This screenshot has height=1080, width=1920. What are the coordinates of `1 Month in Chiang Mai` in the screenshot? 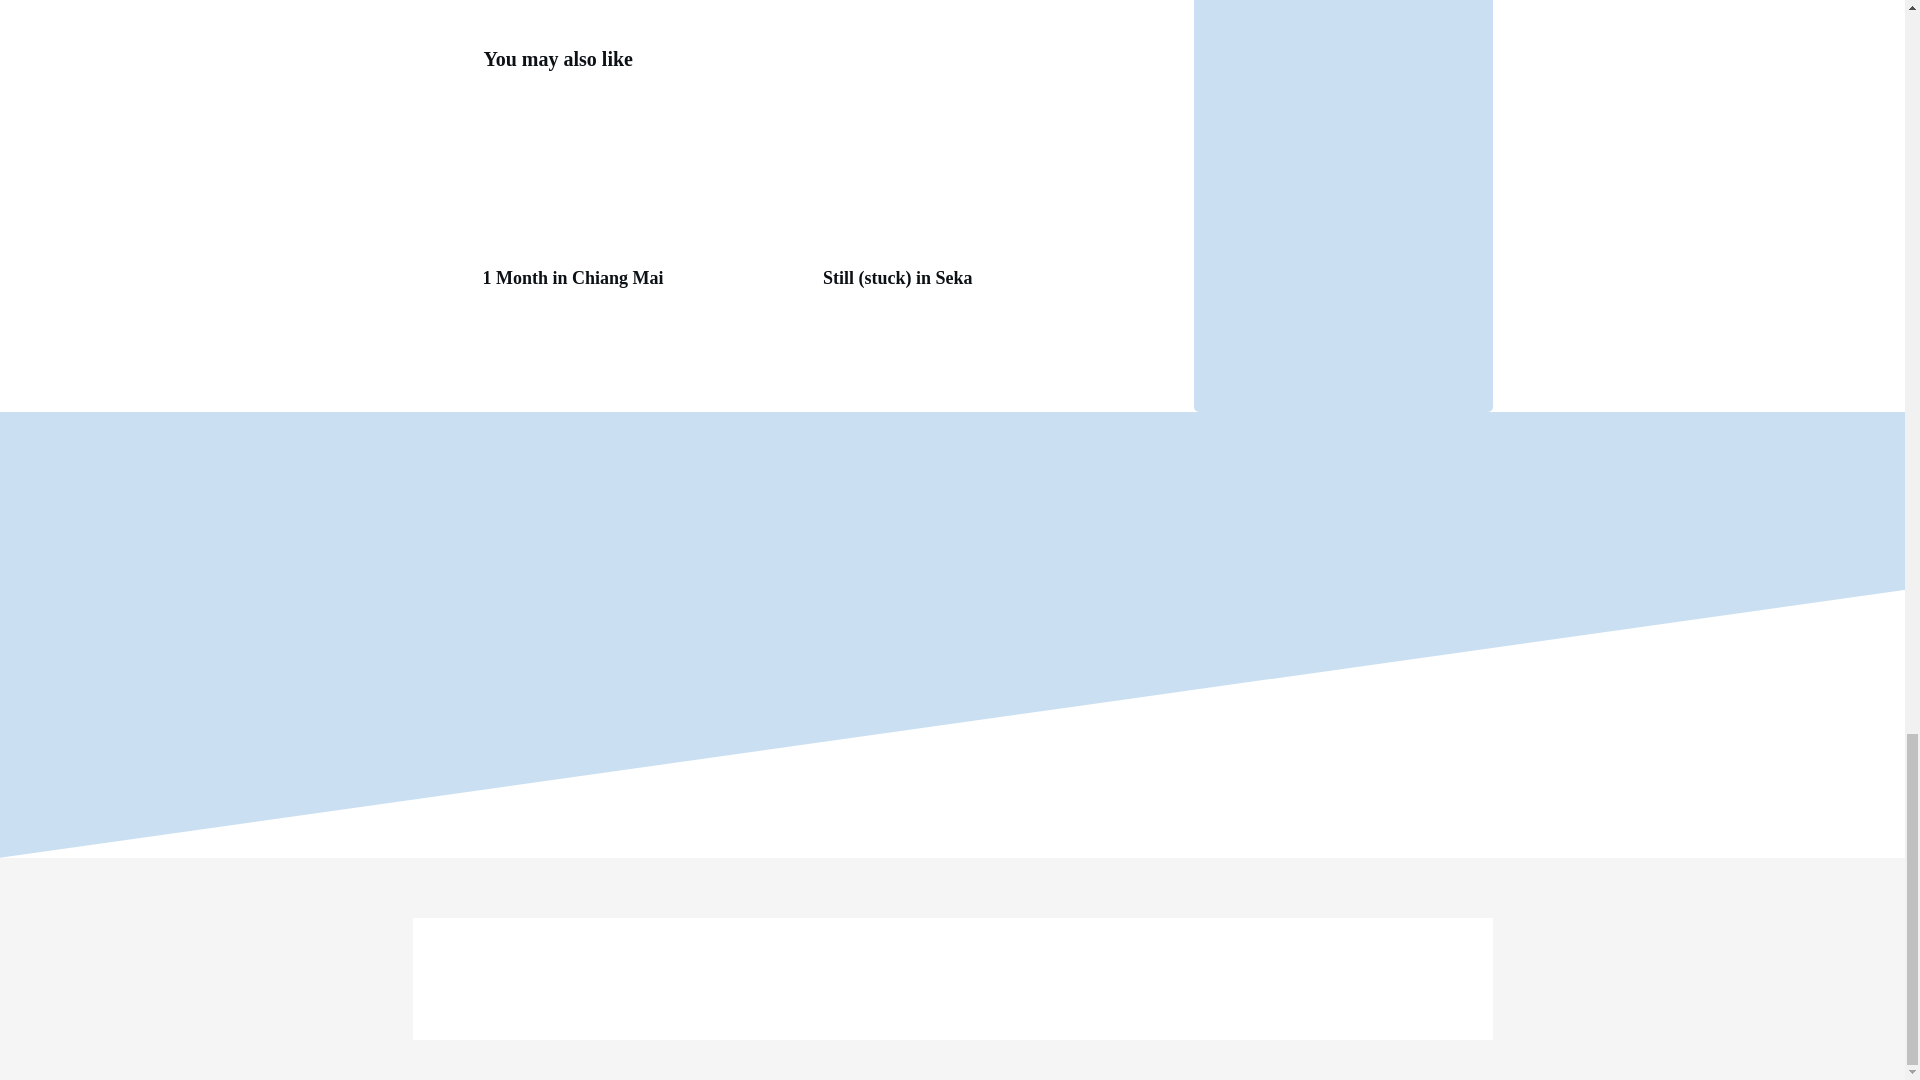 It's located at (572, 278).